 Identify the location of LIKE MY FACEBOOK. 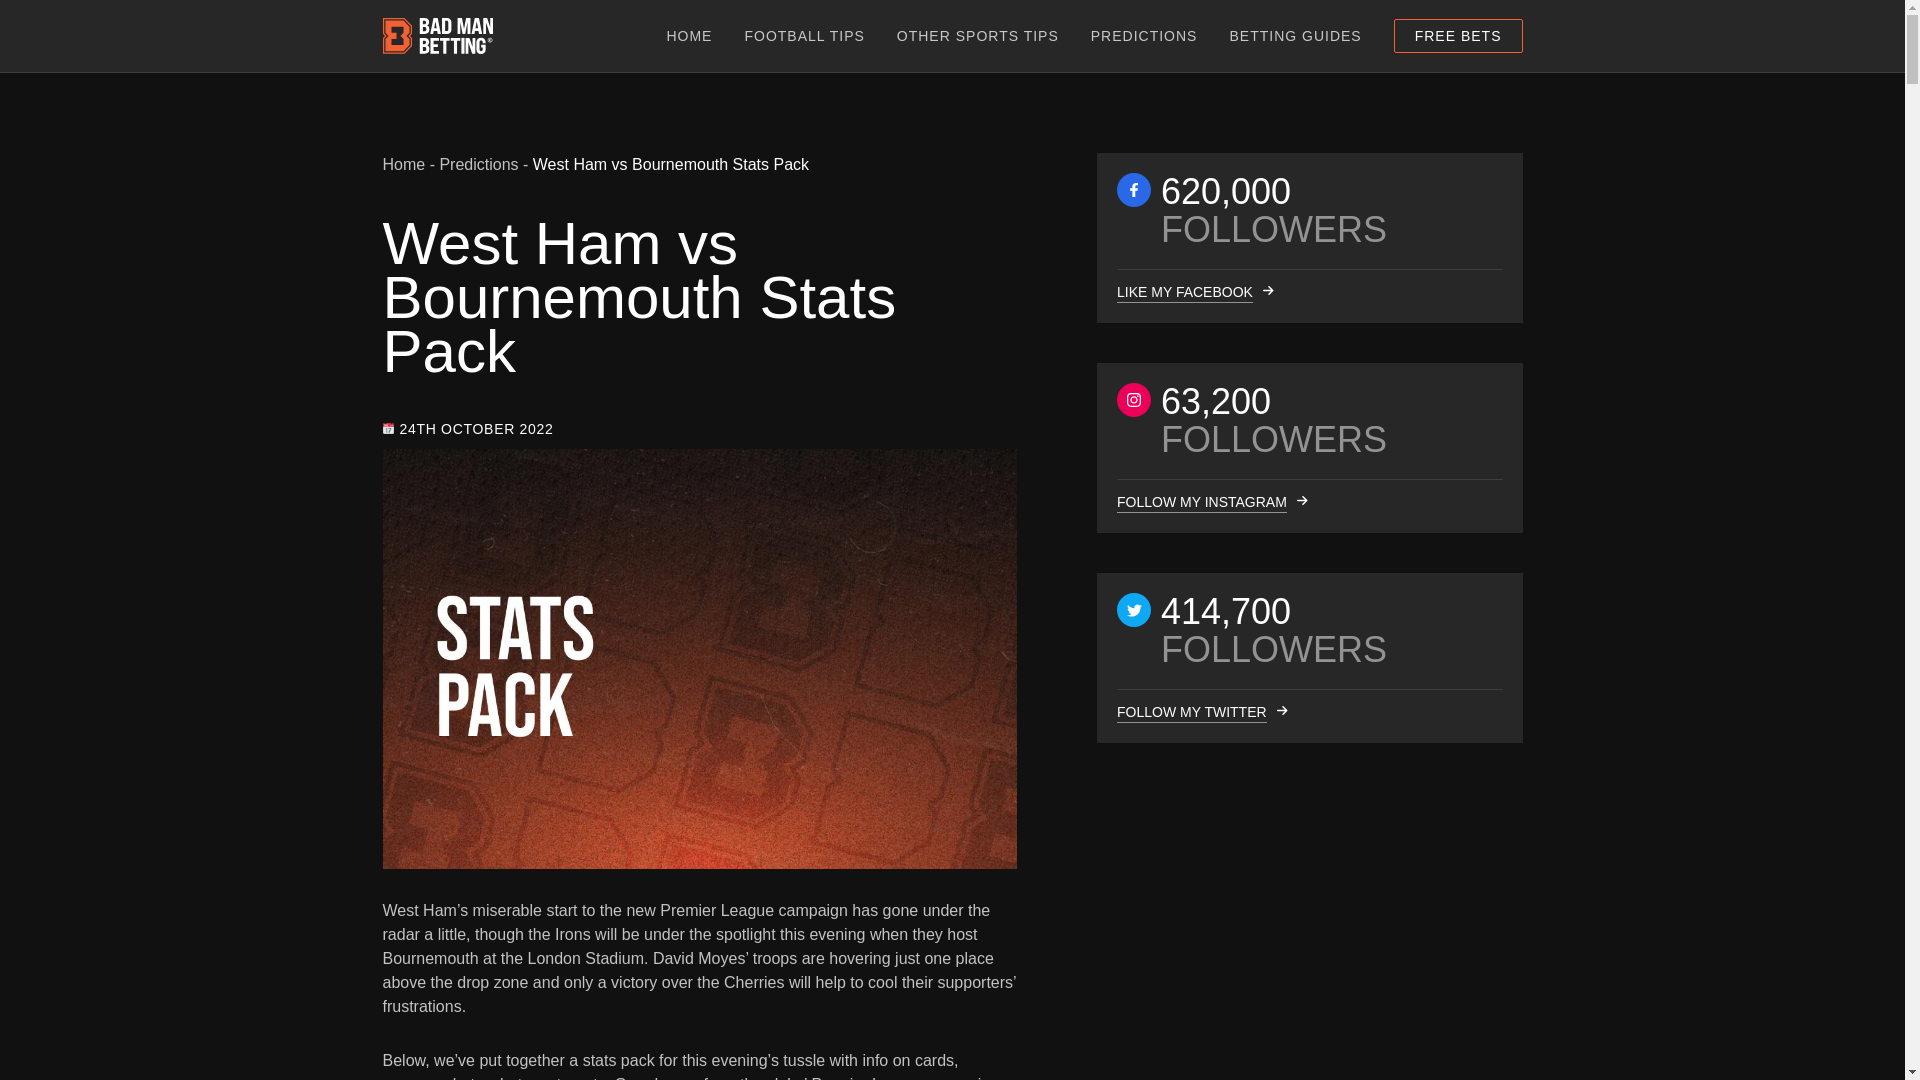
(1183, 292).